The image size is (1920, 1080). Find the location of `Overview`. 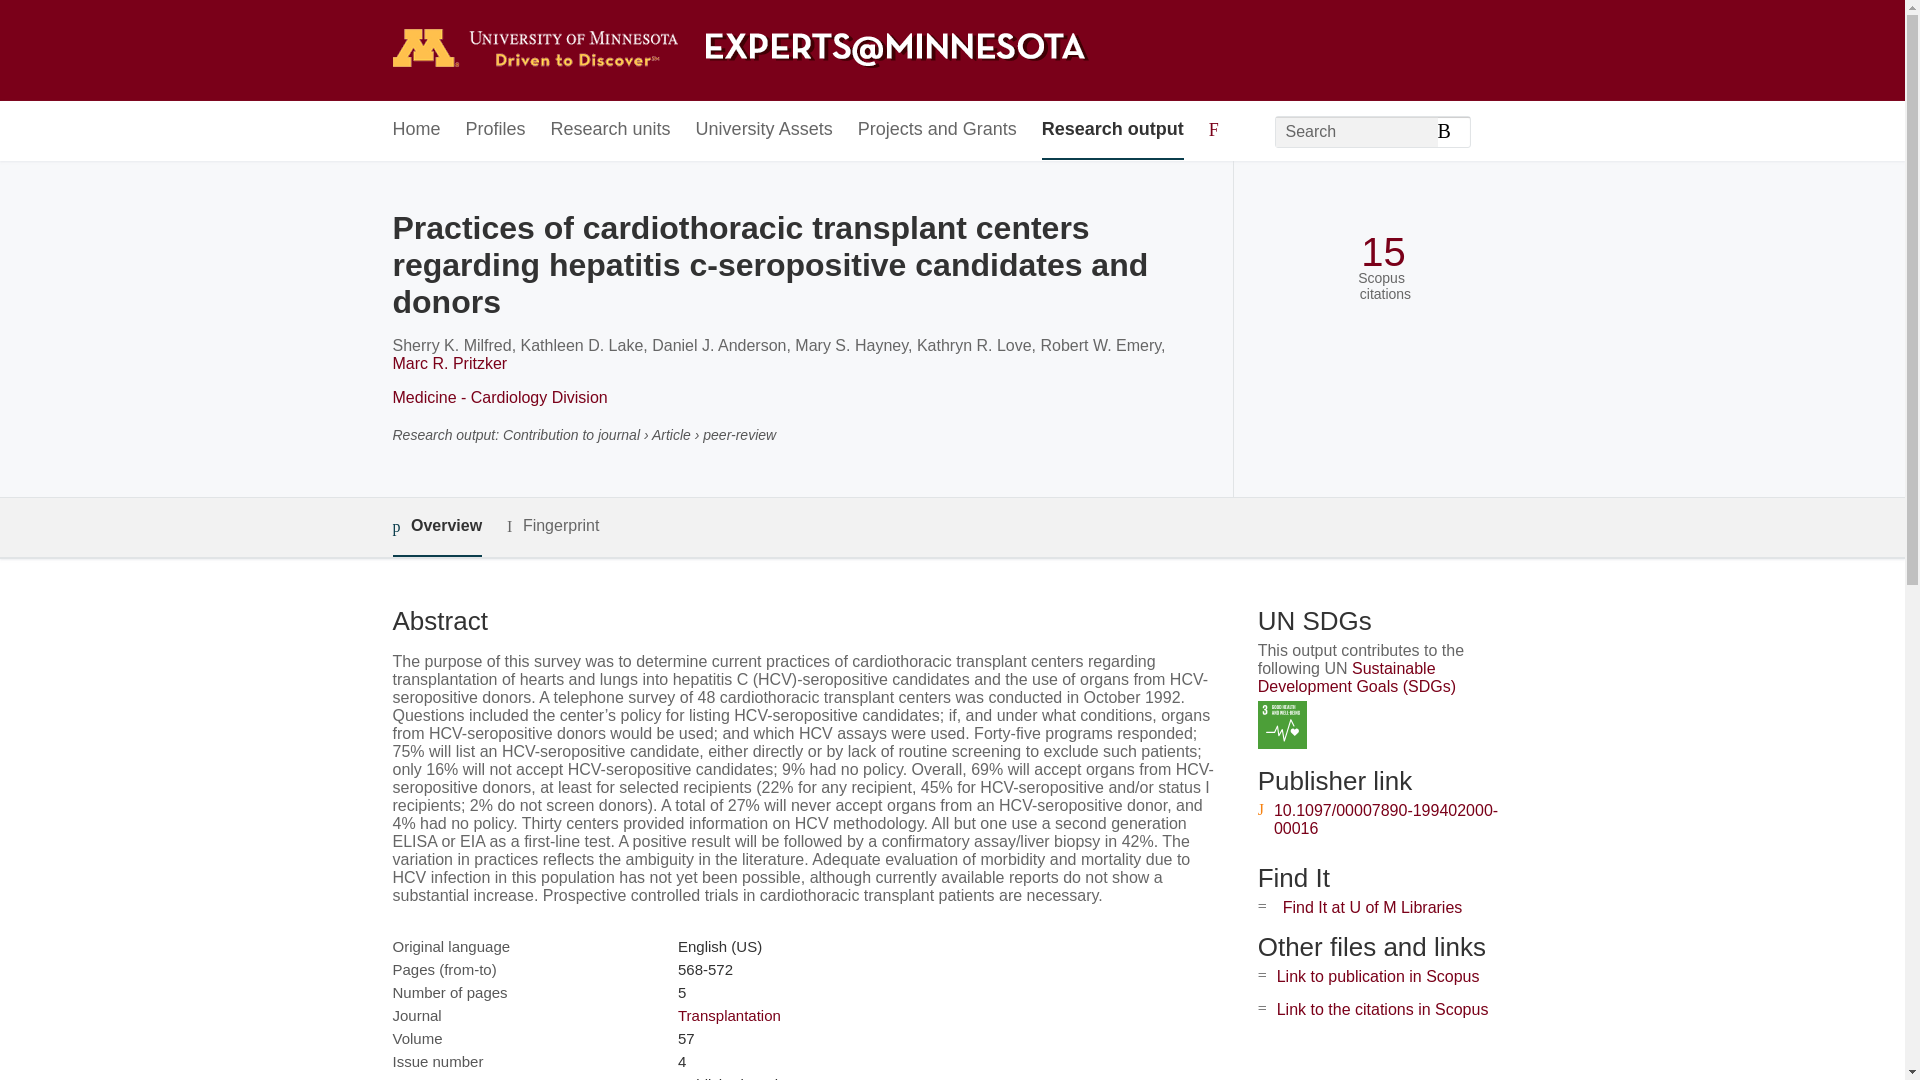

Overview is located at coordinates (436, 527).